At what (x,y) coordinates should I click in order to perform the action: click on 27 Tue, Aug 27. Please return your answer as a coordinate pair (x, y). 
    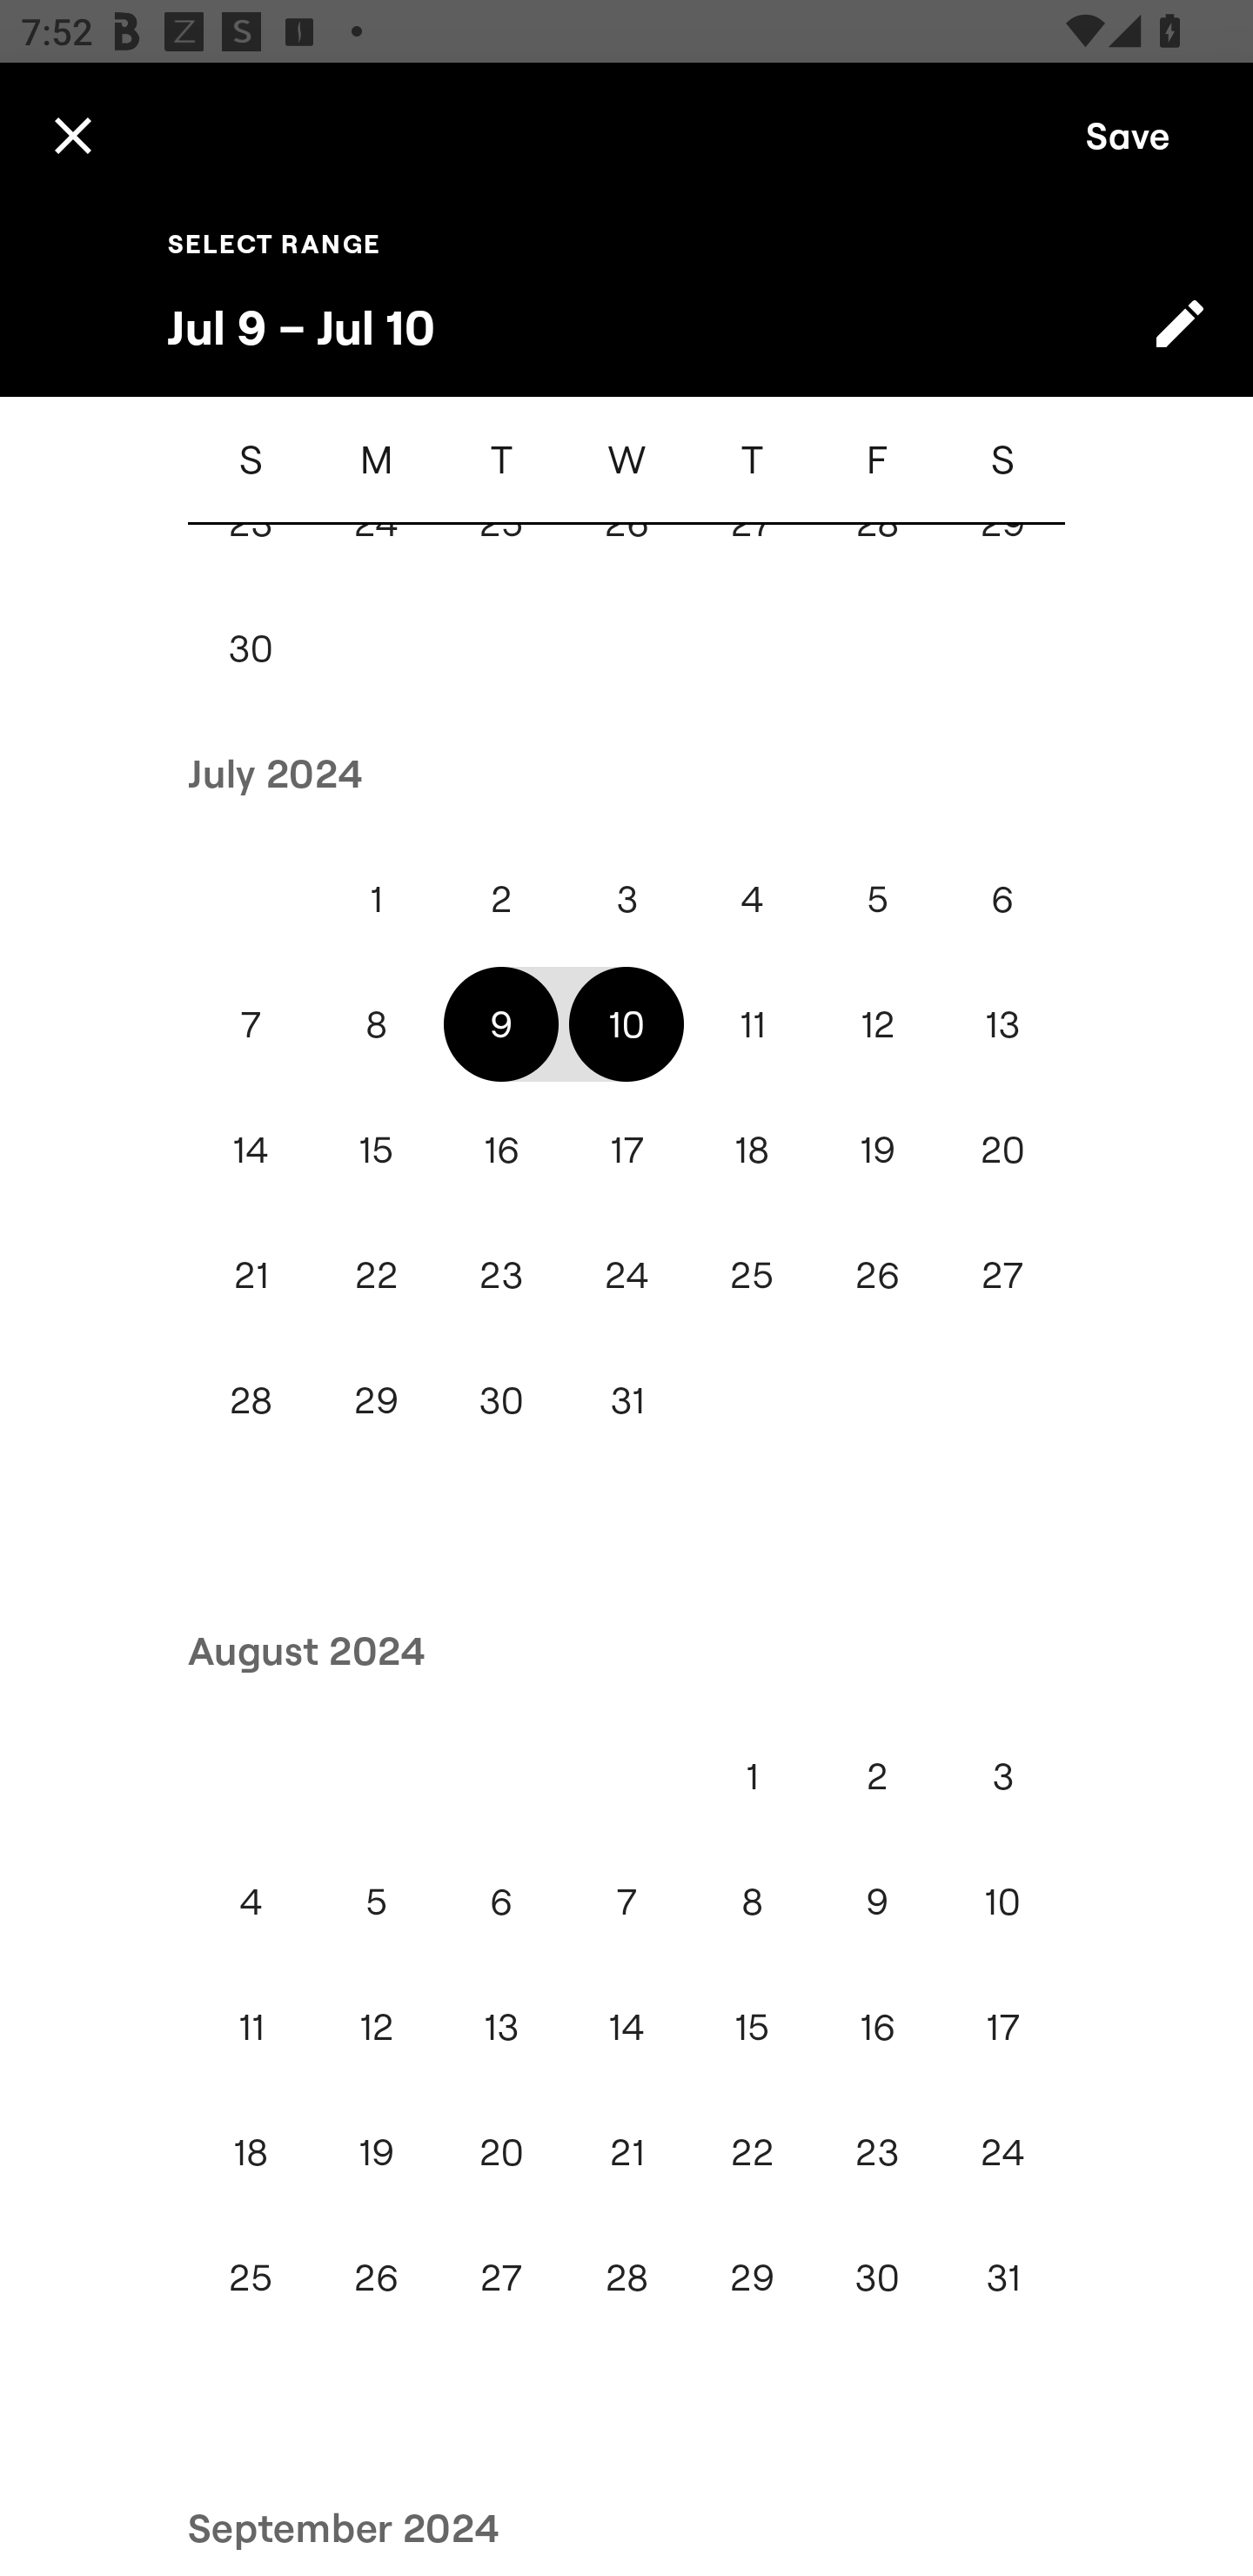
    Looking at the image, I should click on (501, 2277).